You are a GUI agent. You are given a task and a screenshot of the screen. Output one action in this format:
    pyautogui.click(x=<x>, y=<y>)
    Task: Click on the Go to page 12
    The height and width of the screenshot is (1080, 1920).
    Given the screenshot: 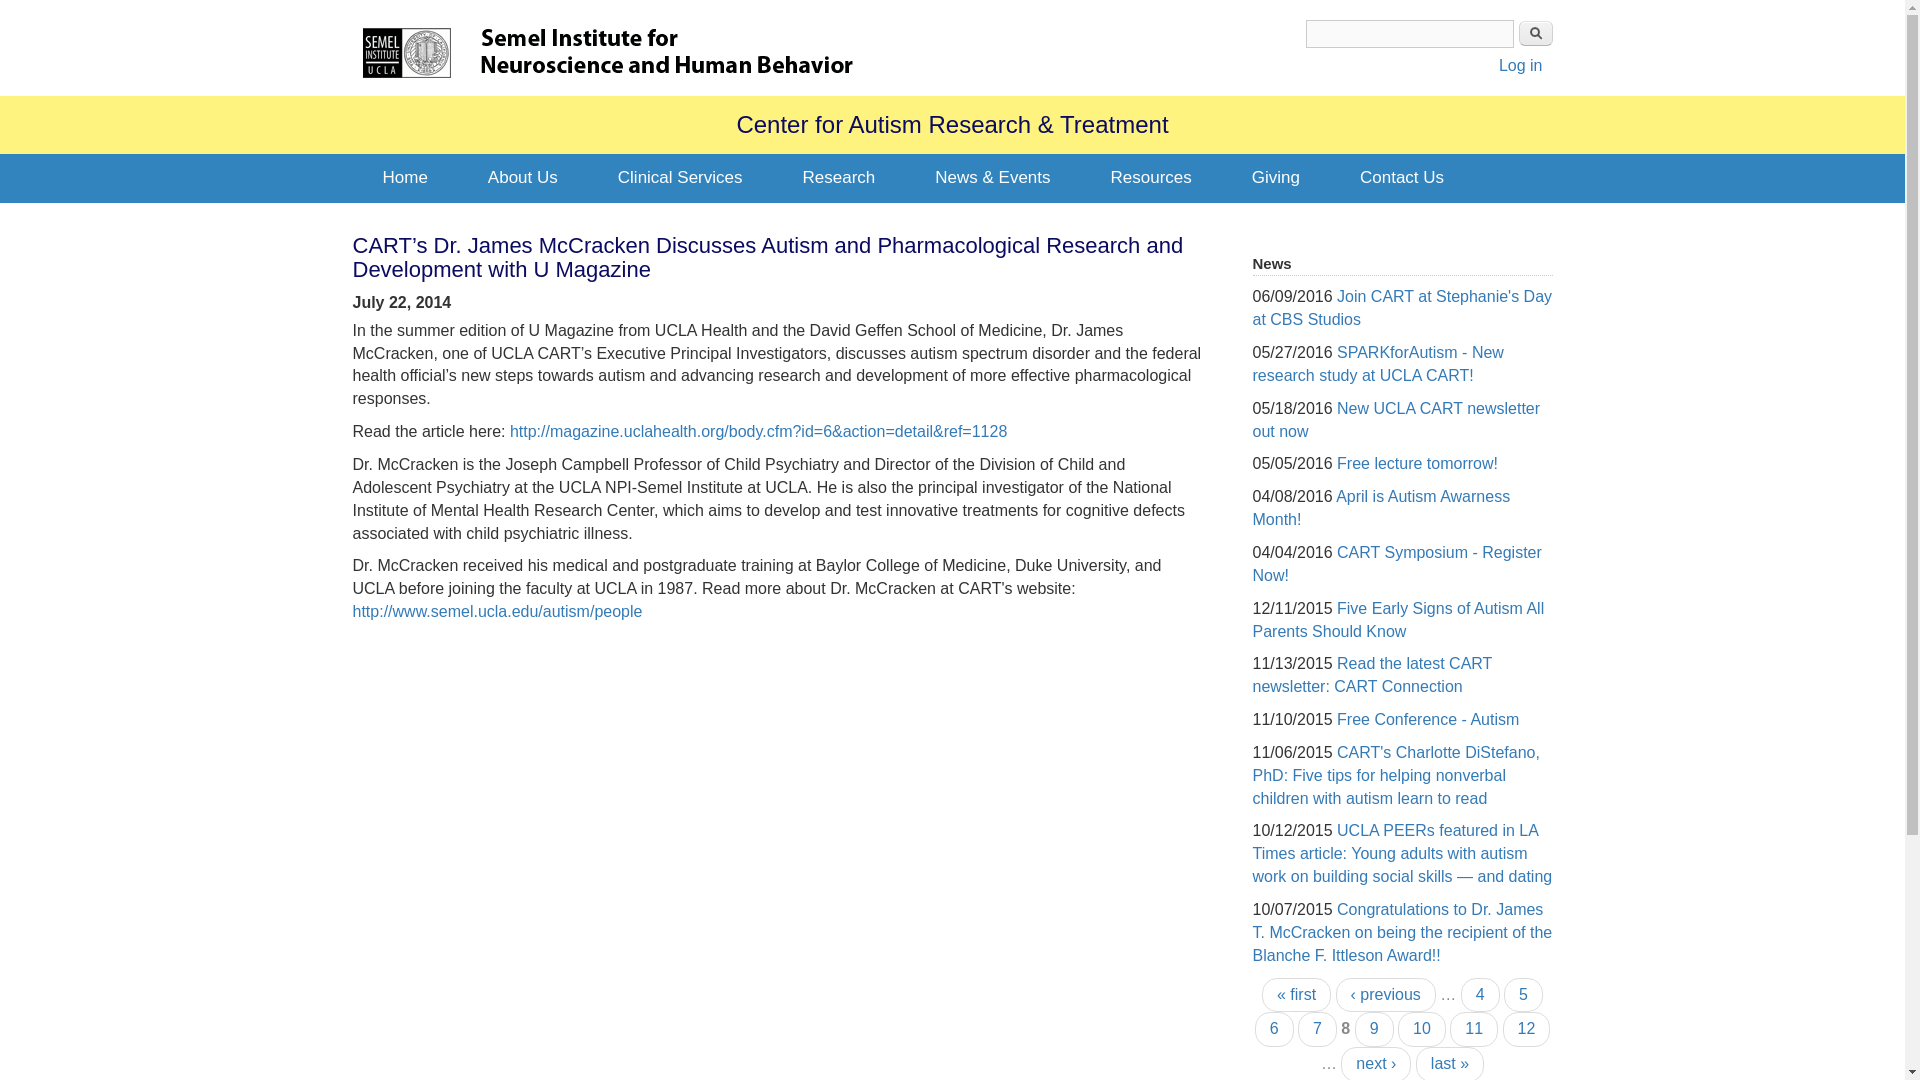 What is the action you would take?
    pyautogui.click(x=1527, y=1028)
    